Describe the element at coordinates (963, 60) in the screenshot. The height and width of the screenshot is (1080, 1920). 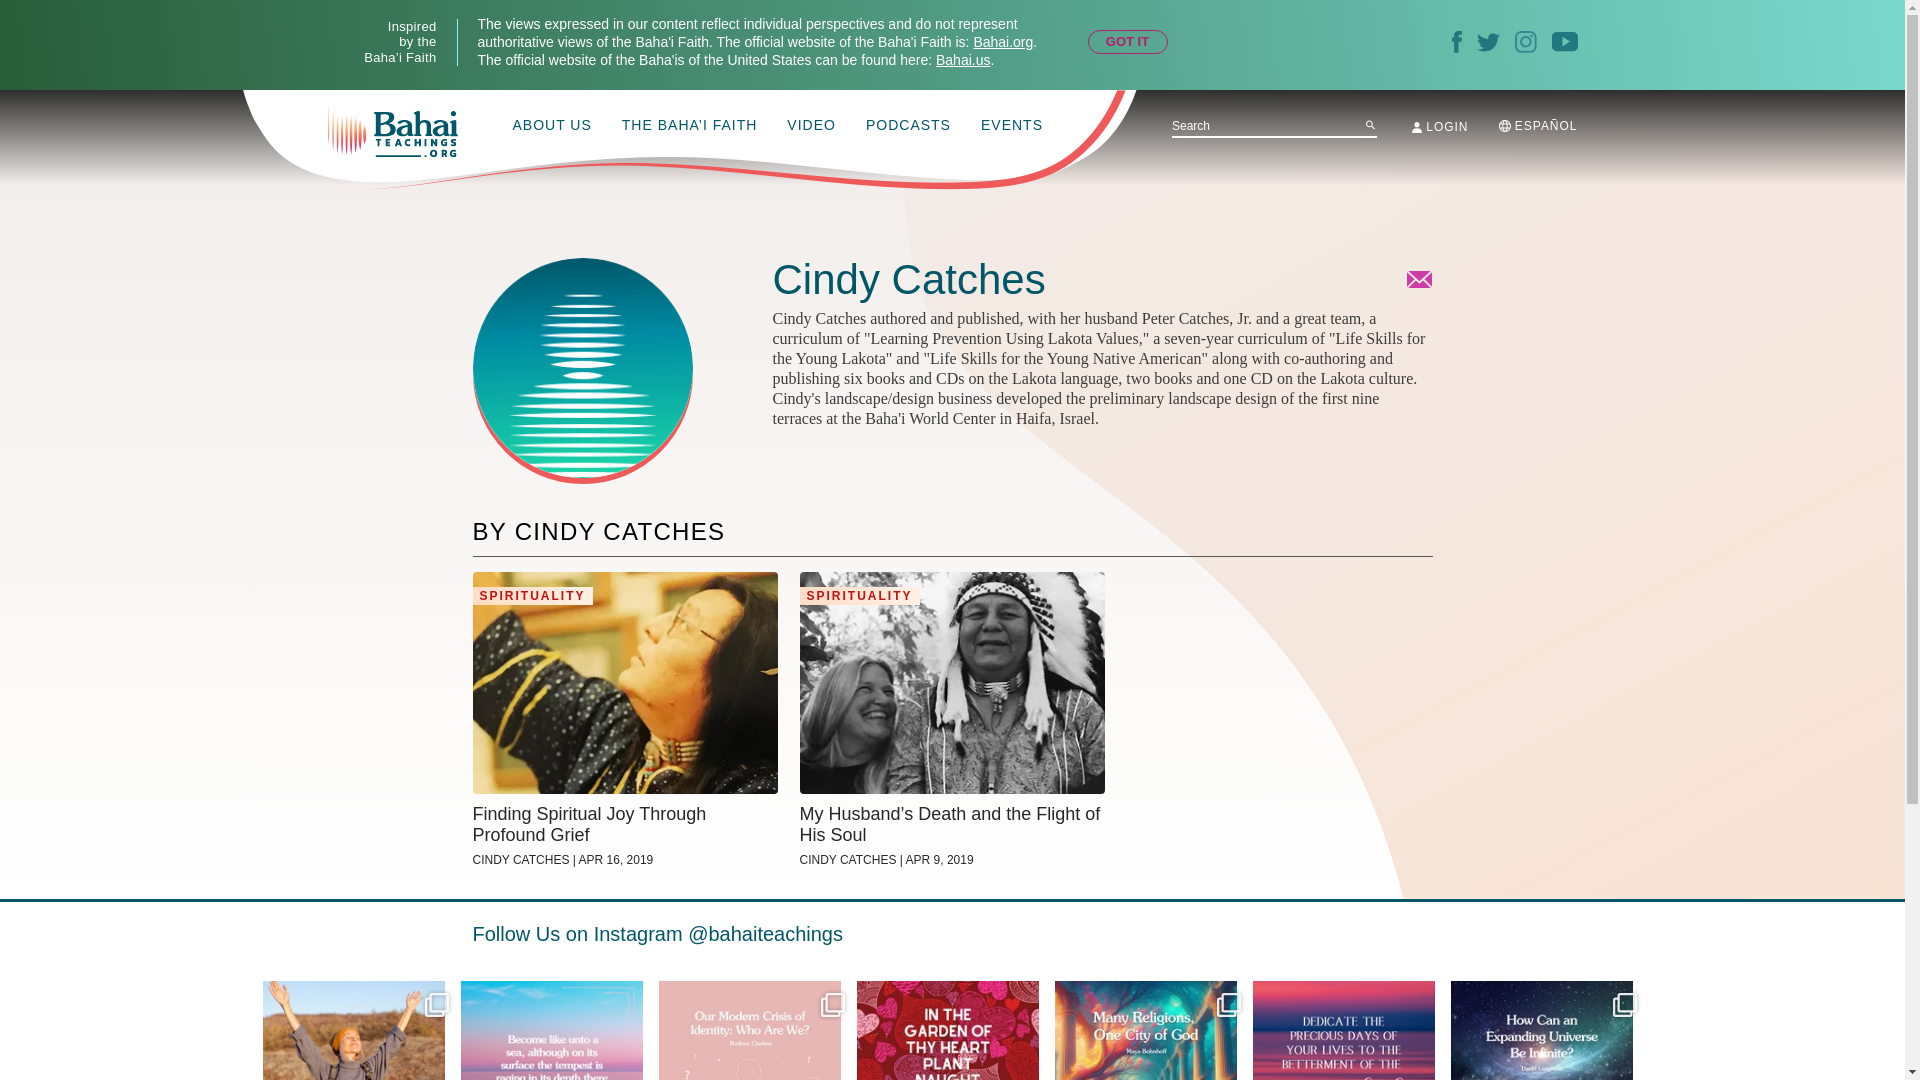
I see `Bahai.us` at that location.